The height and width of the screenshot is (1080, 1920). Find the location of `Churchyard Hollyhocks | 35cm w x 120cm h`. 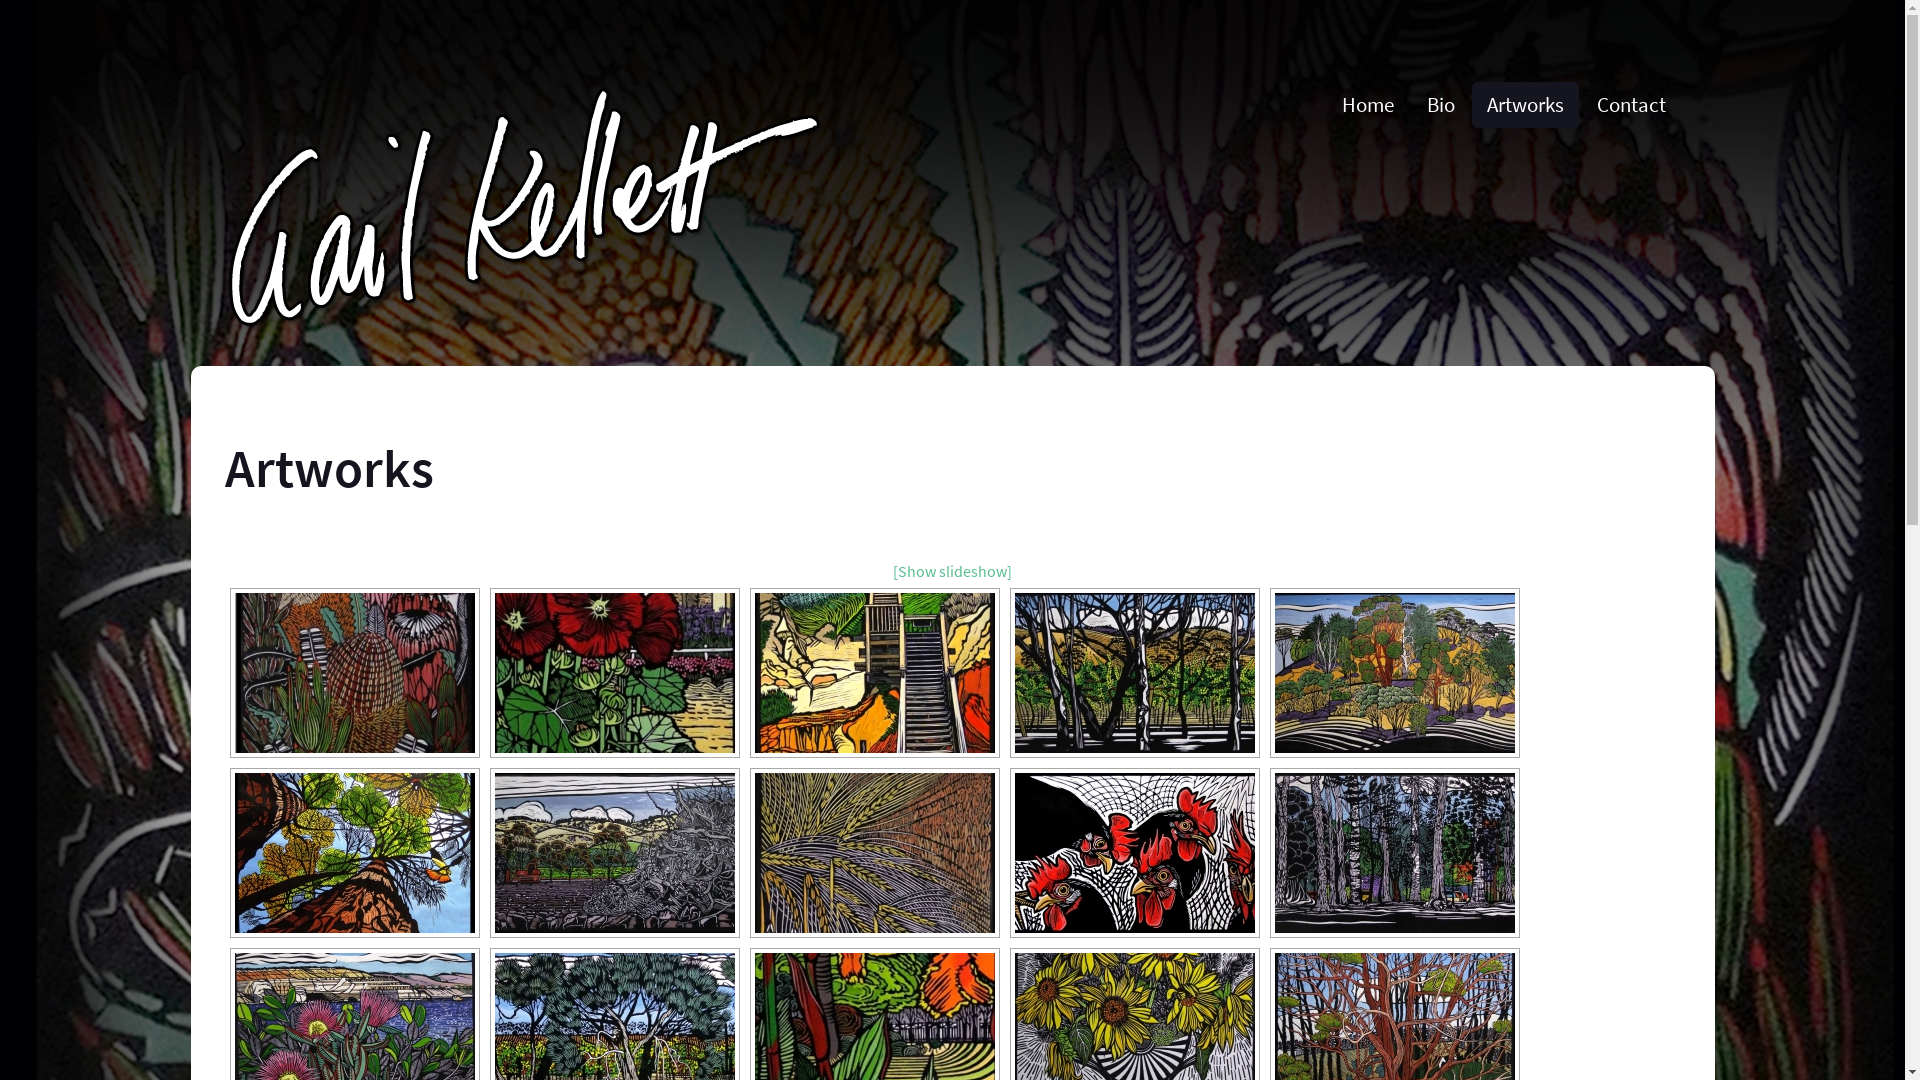

Churchyard Hollyhocks | 35cm w x 120cm h is located at coordinates (614, 673).